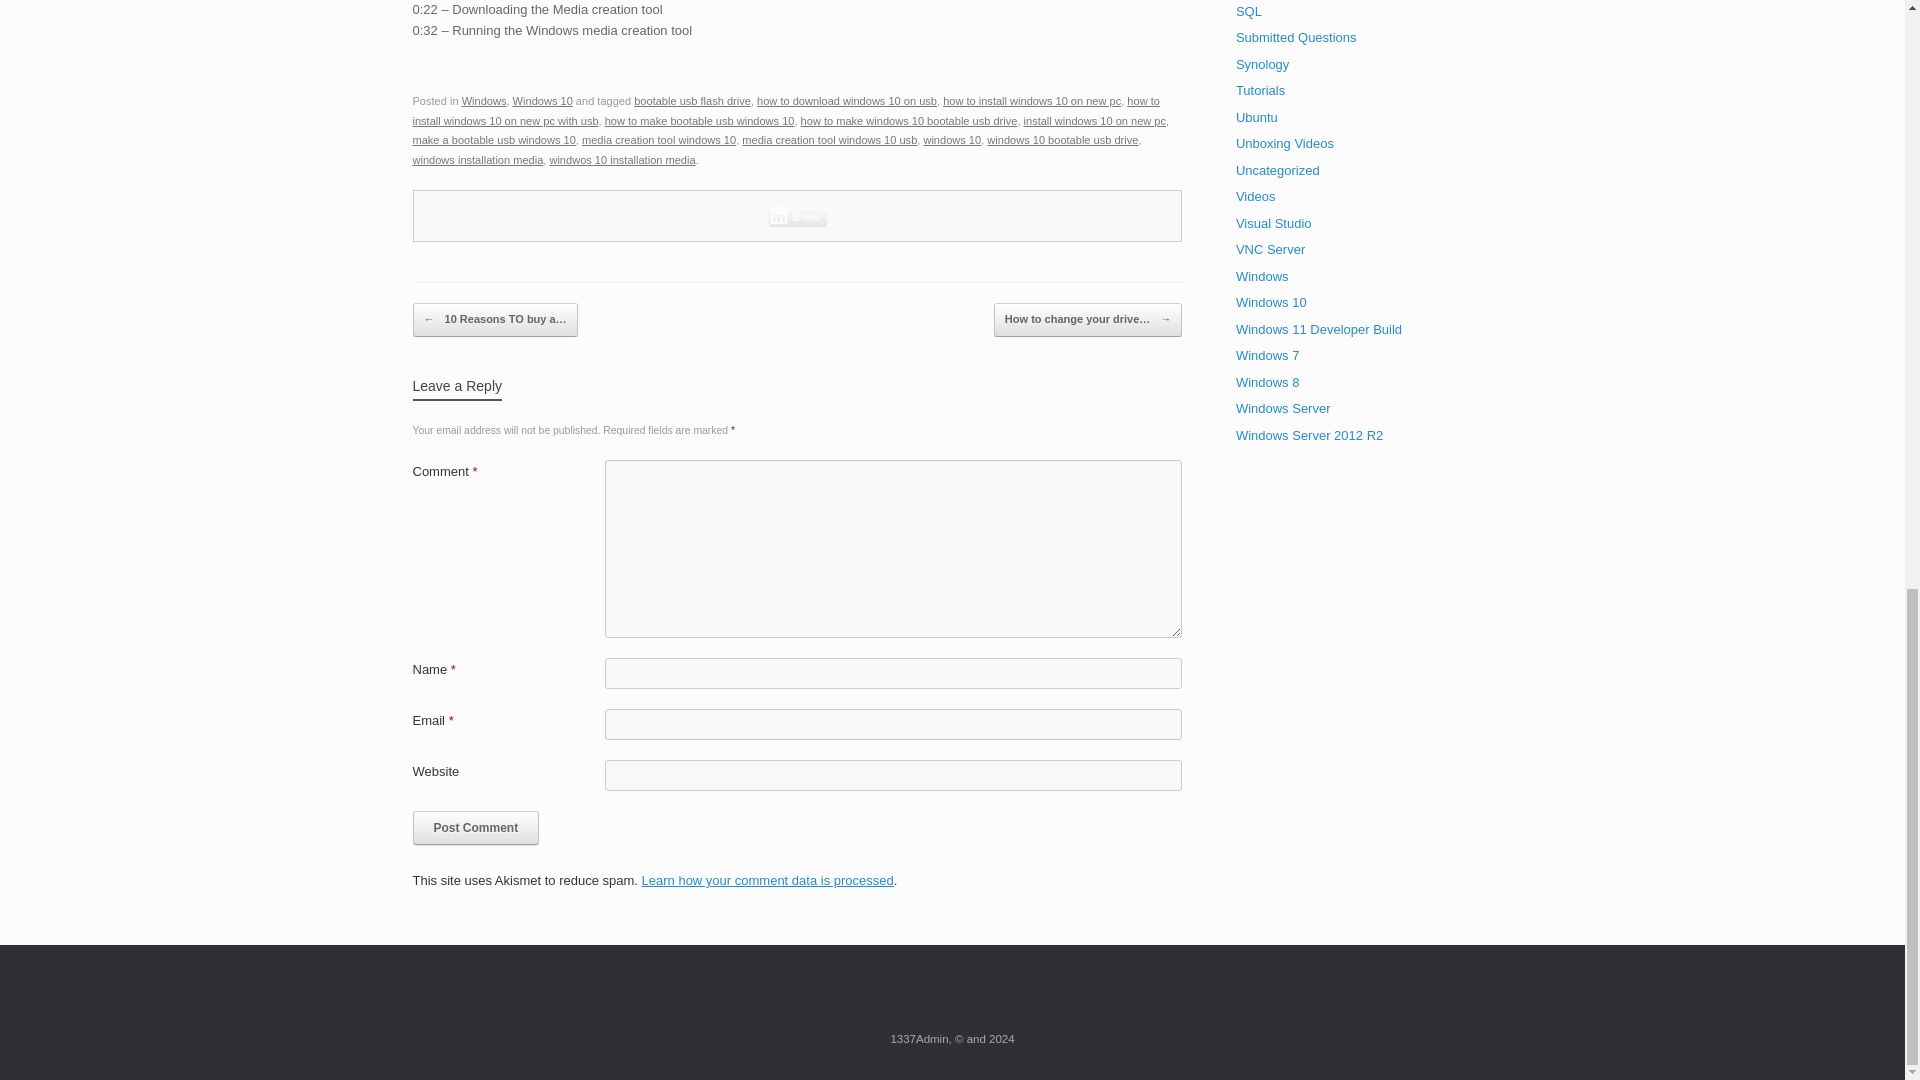 The width and height of the screenshot is (1920, 1080). What do you see at coordinates (692, 100) in the screenshot?
I see `bootable usb flash drive` at bounding box center [692, 100].